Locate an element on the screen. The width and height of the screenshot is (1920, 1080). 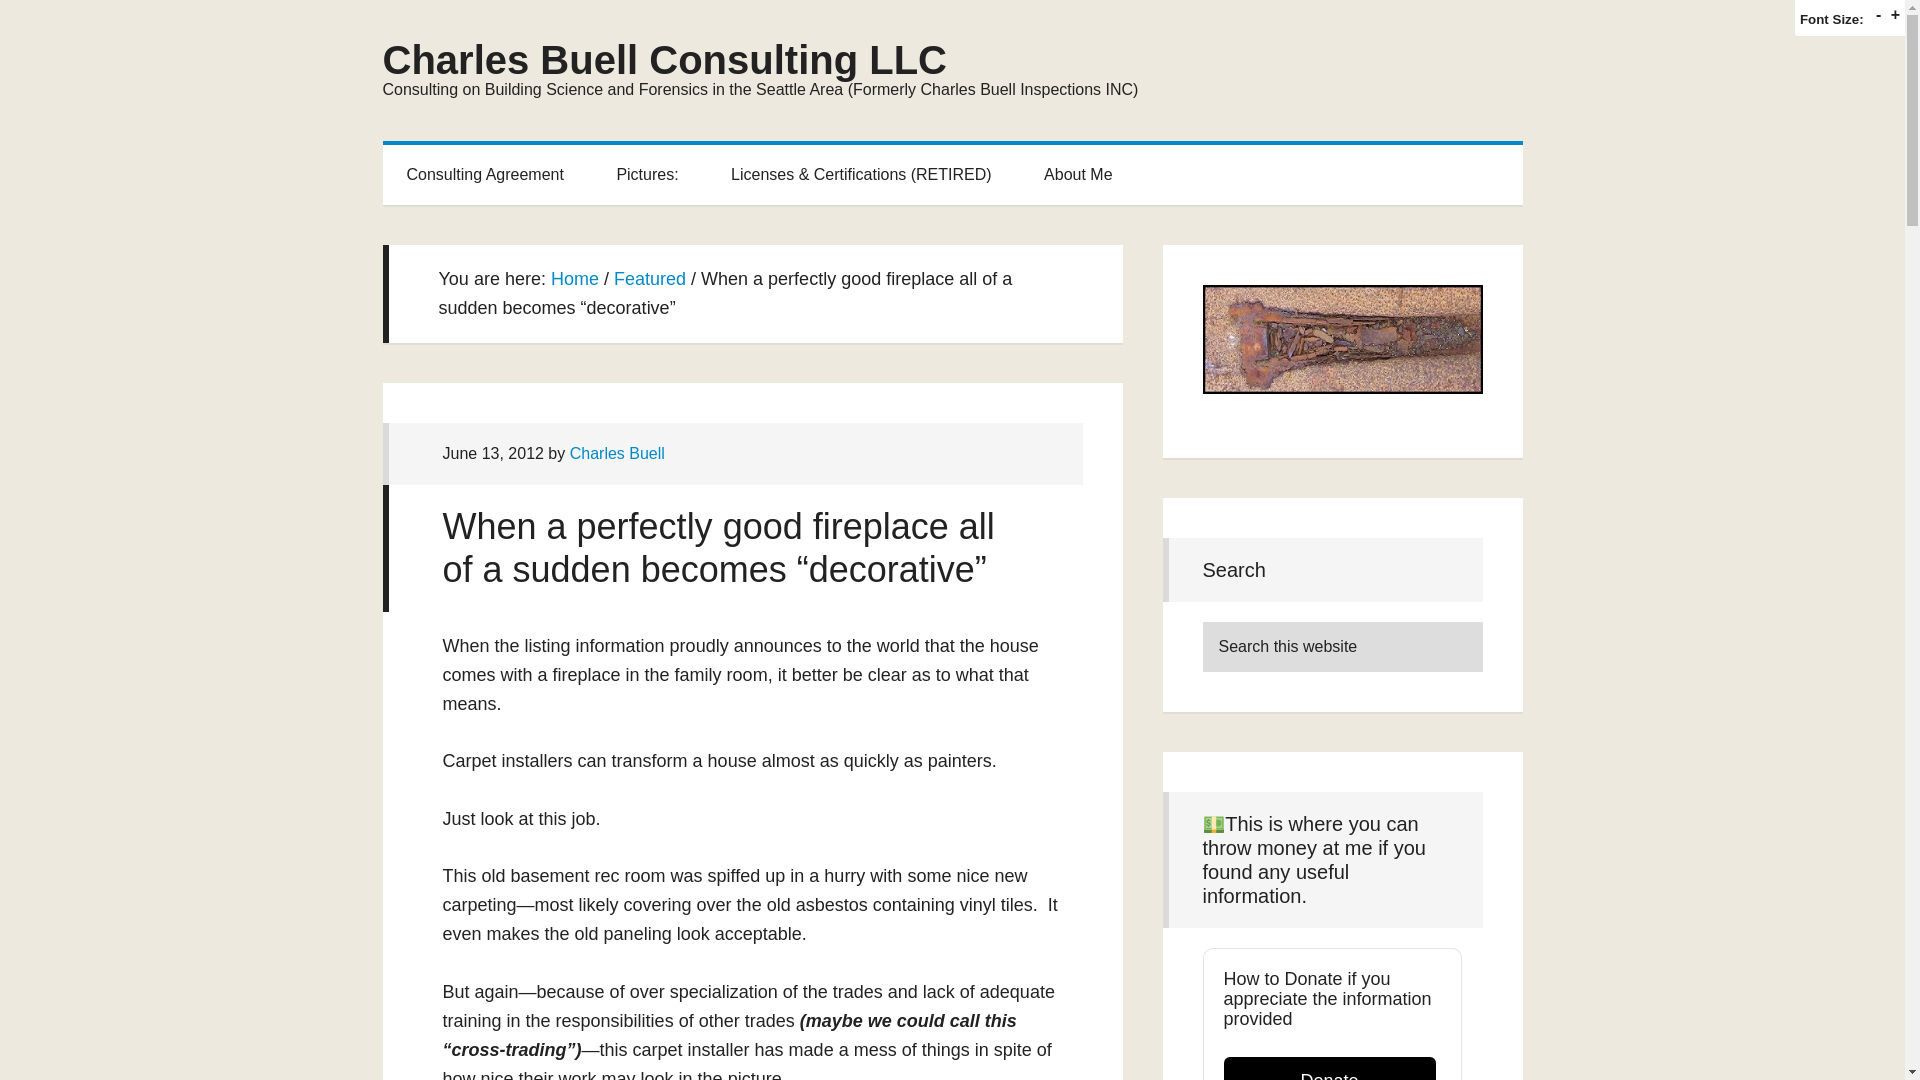
Charles Buell is located at coordinates (617, 453).